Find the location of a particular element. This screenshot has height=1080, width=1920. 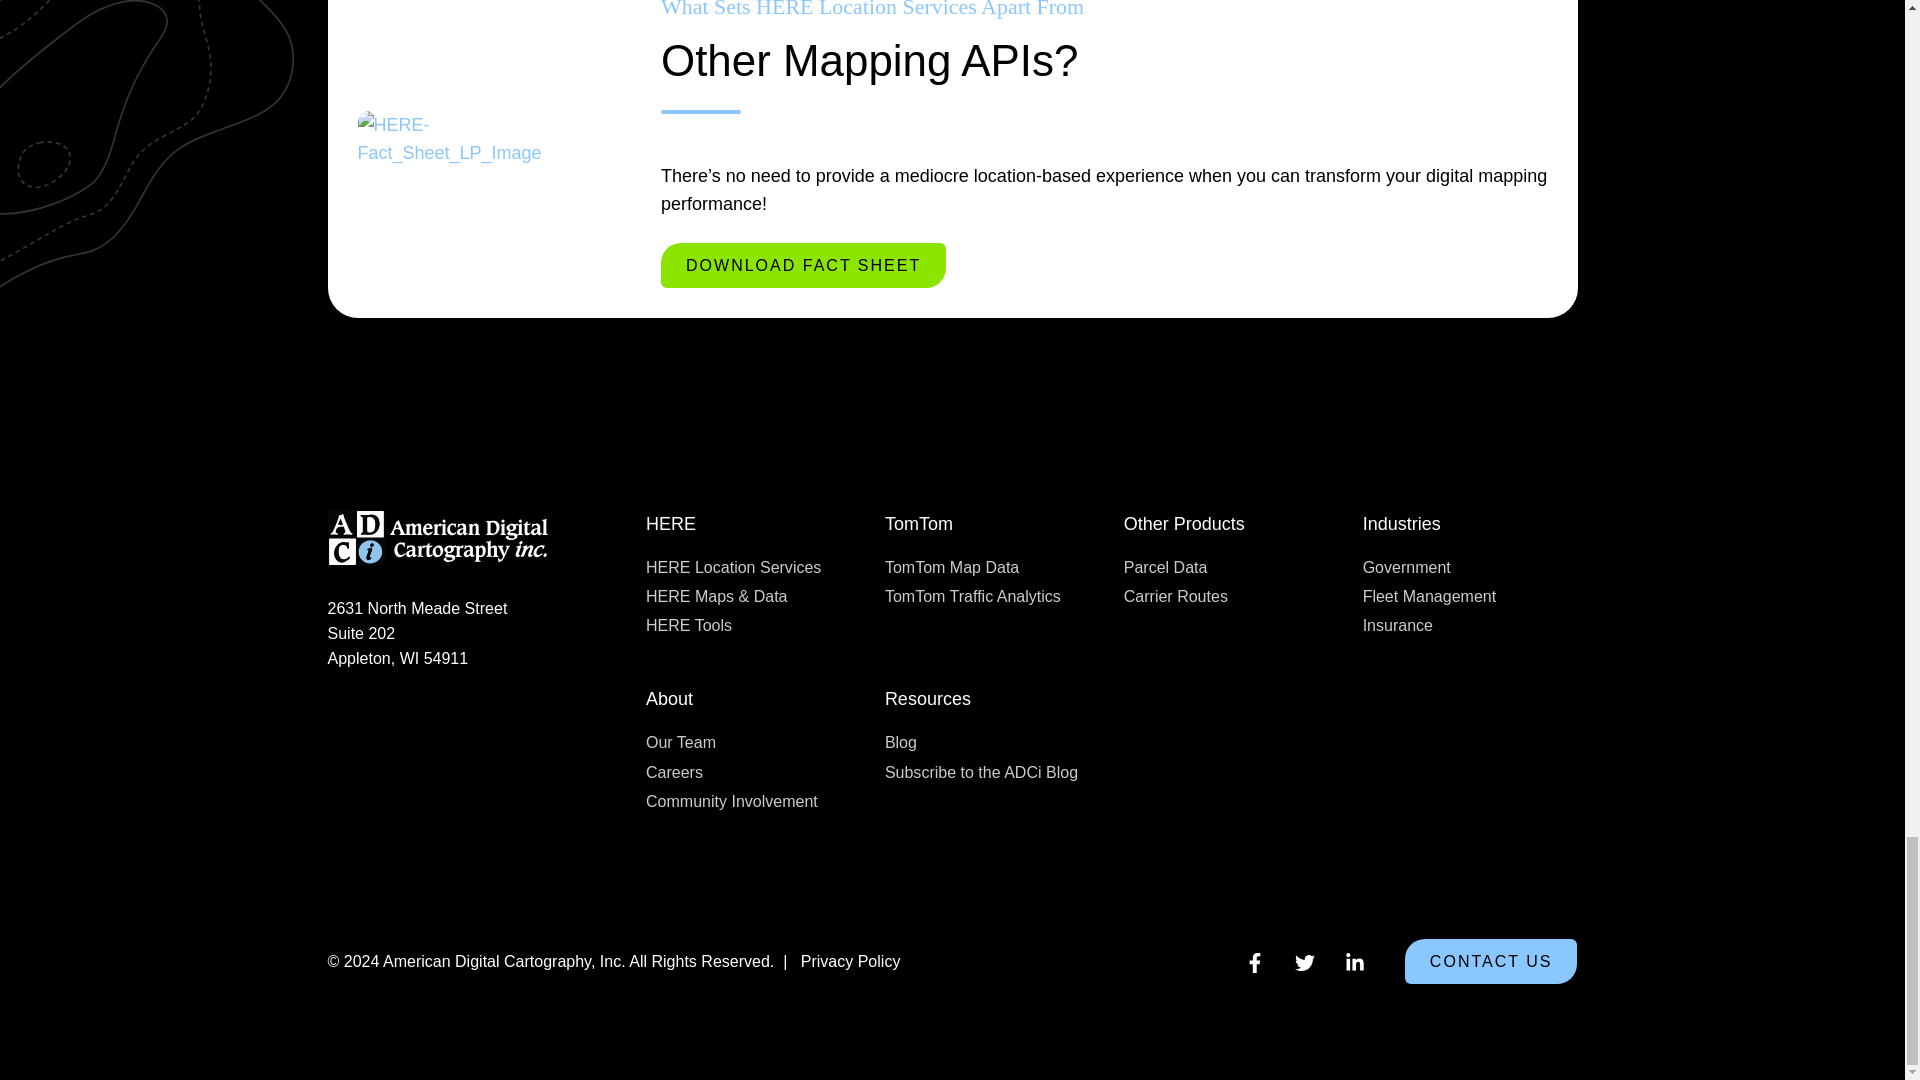

adci-logo-full is located at coordinates (438, 538).